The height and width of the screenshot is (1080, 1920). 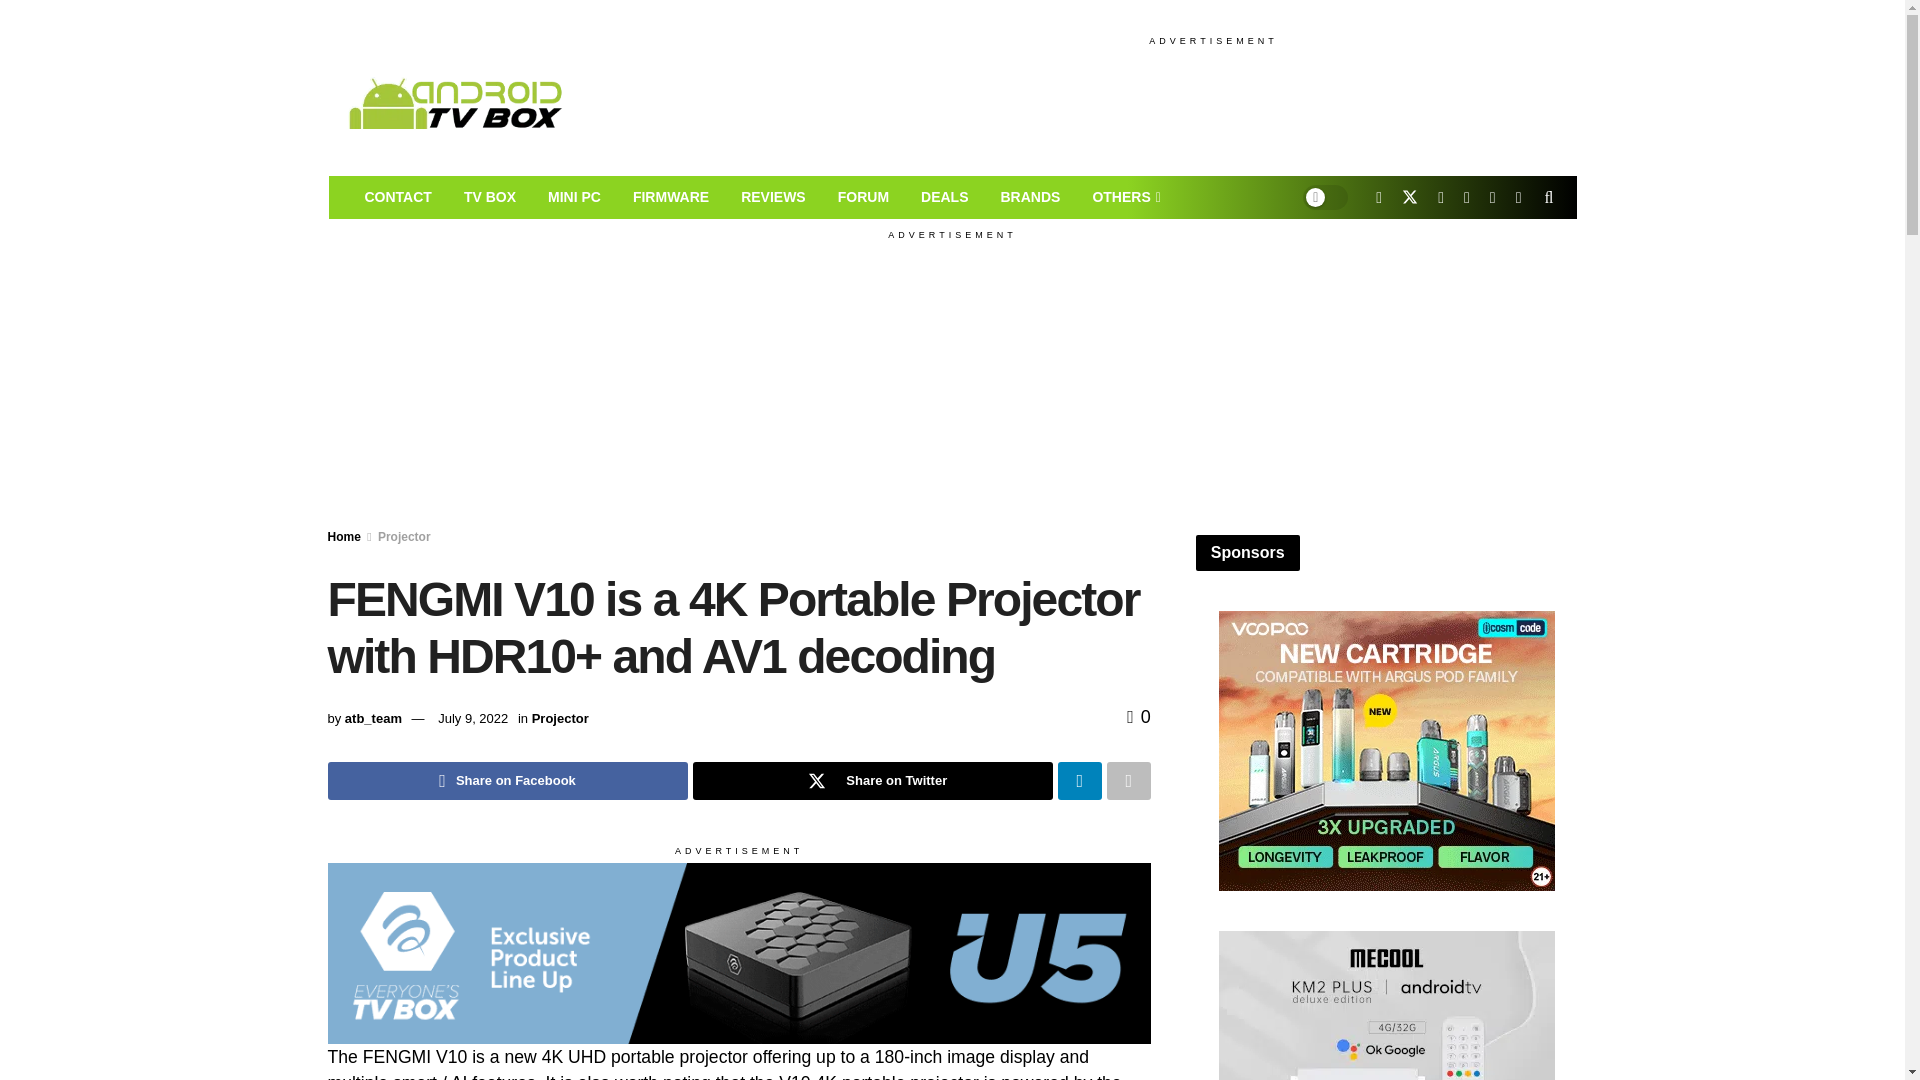 What do you see at coordinates (862, 198) in the screenshot?
I see `FORUM` at bounding box center [862, 198].